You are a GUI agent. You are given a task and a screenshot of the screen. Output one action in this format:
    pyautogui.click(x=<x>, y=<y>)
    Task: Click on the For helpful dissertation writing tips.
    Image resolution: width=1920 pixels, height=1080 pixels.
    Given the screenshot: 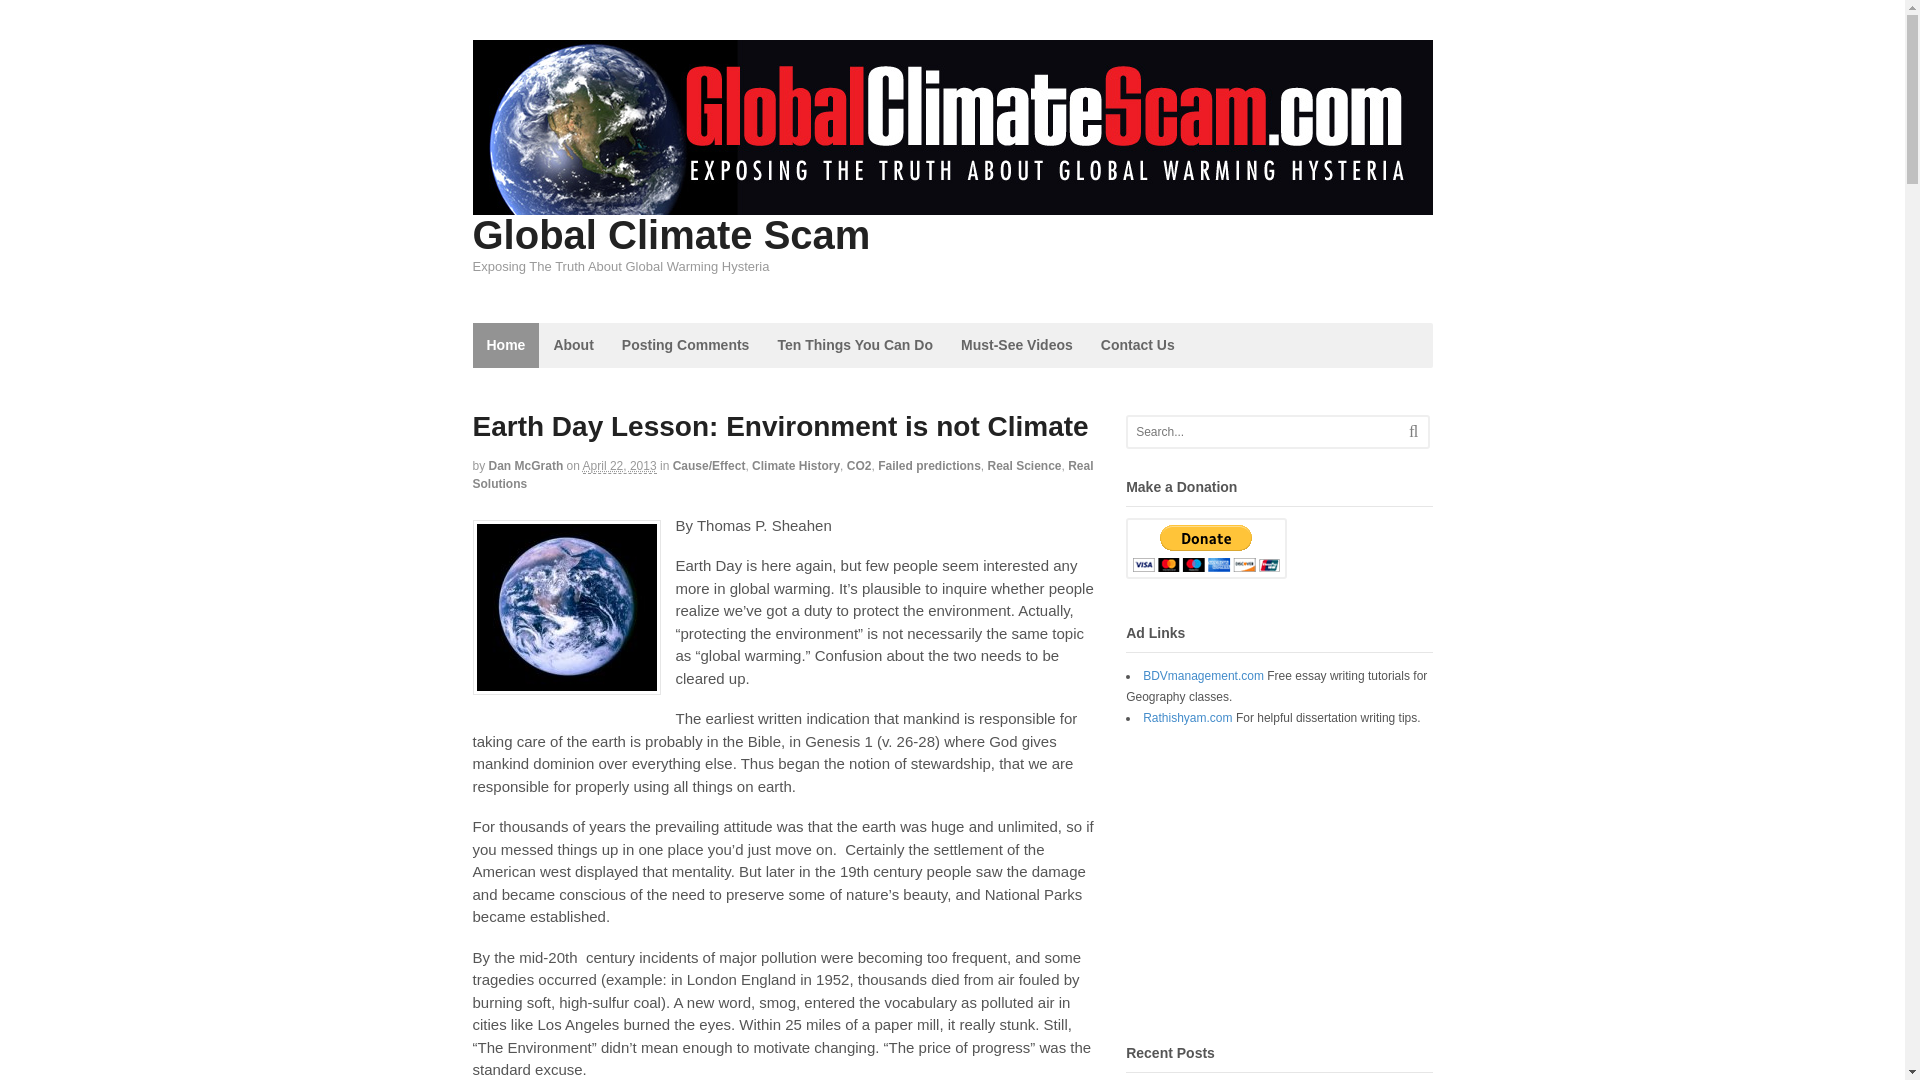 What is the action you would take?
    pyautogui.click(x=1187, y=717)
    